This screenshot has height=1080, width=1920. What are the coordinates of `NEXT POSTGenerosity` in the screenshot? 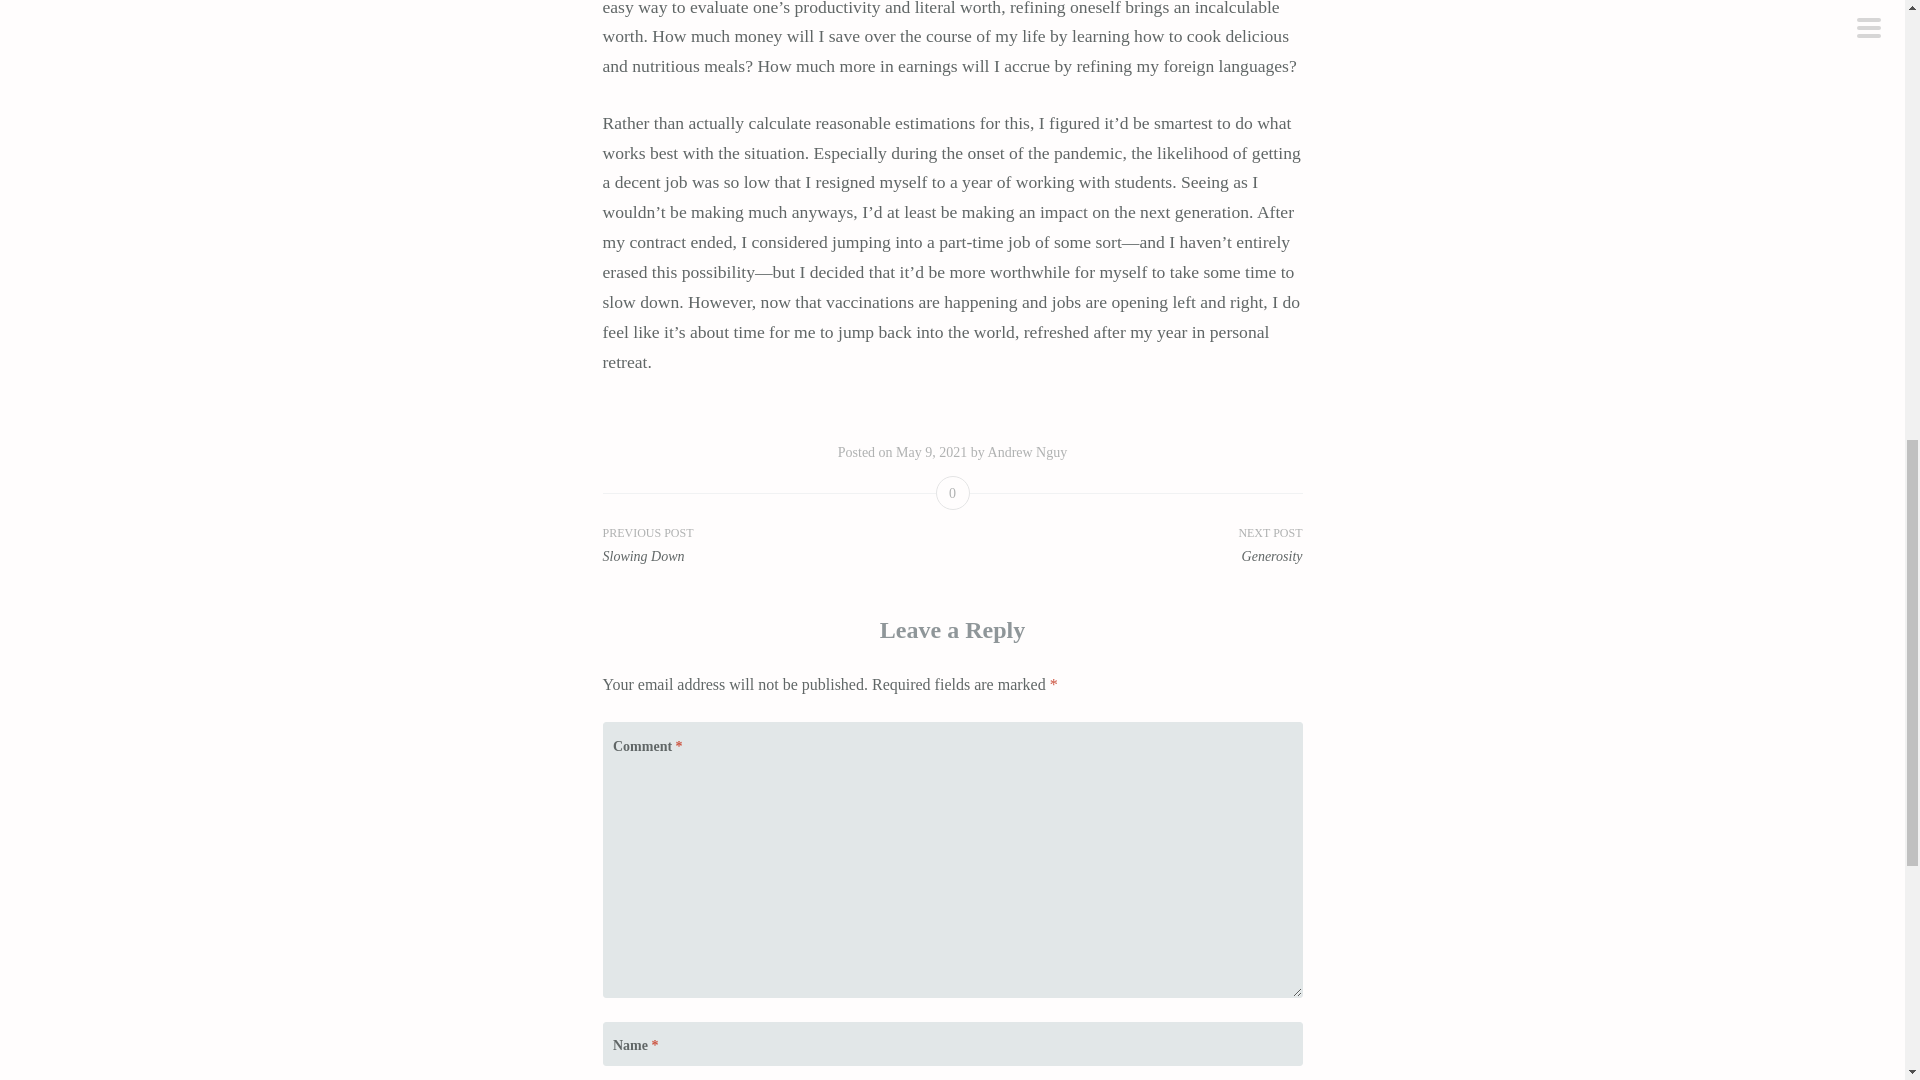 It's located at (1126, 544).